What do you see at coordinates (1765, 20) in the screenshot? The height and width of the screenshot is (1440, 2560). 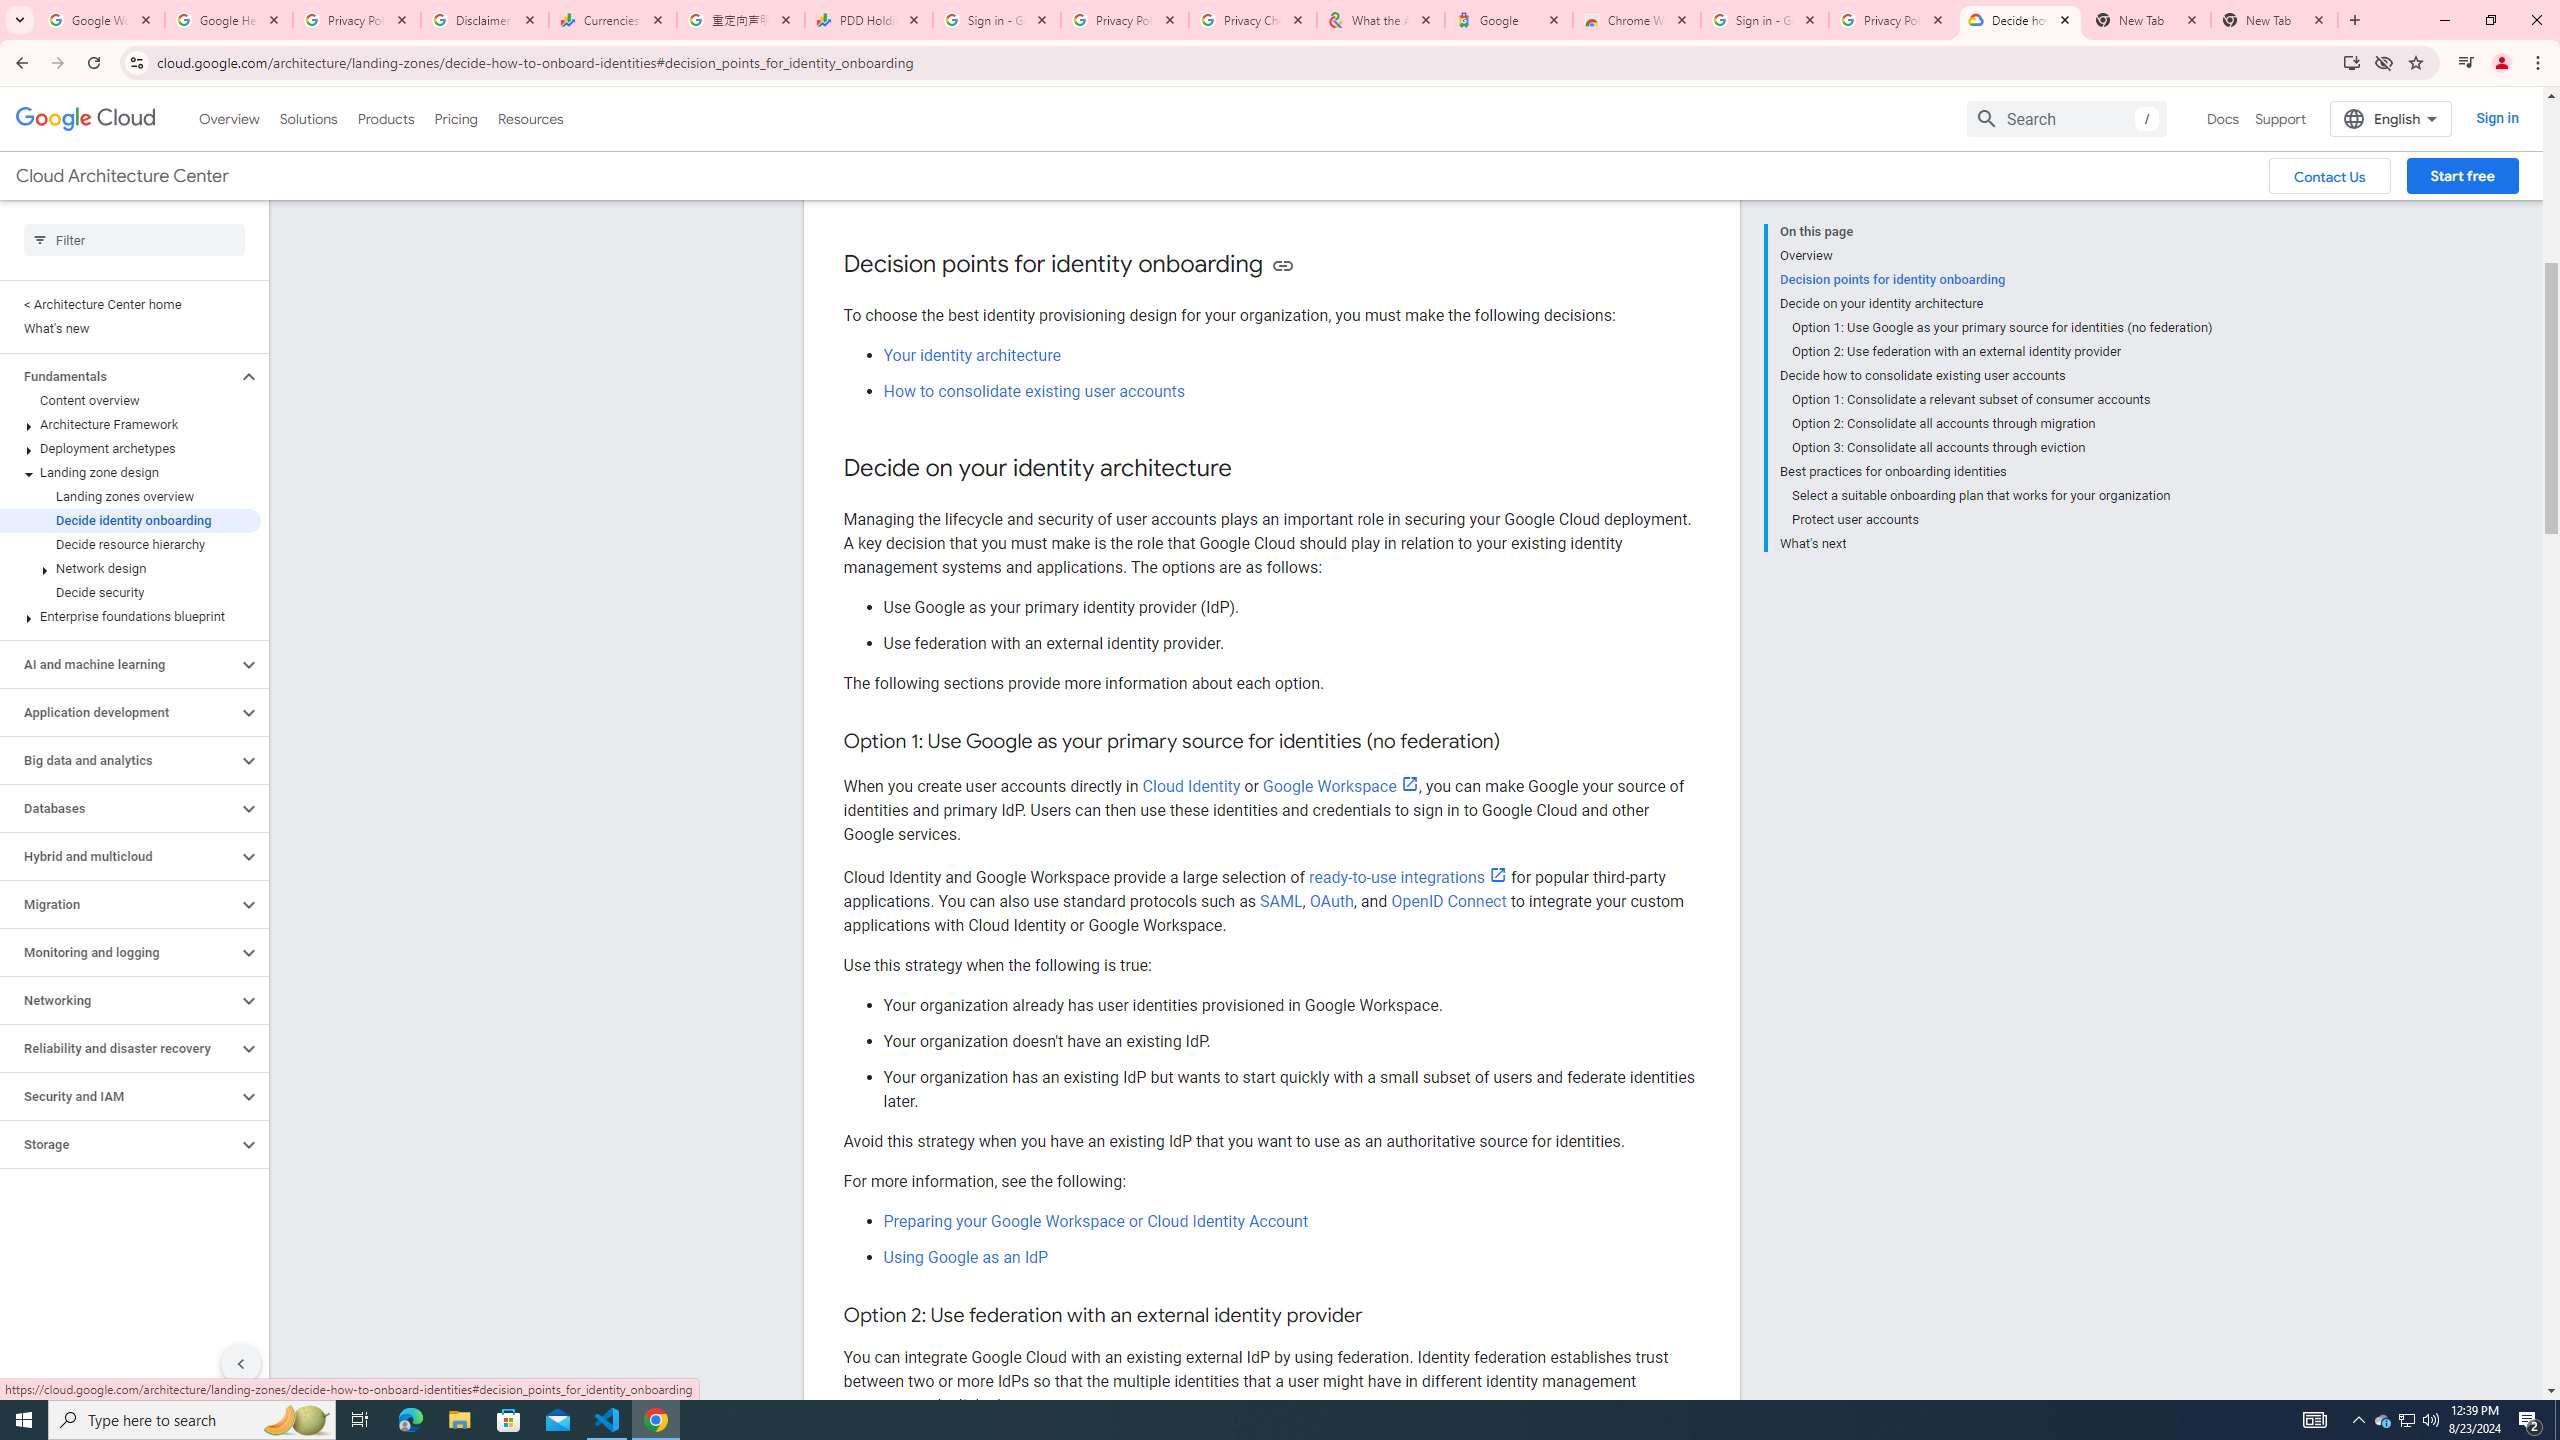 I see `Sign in - Google Accounts` at bounding box center [1765, 20].